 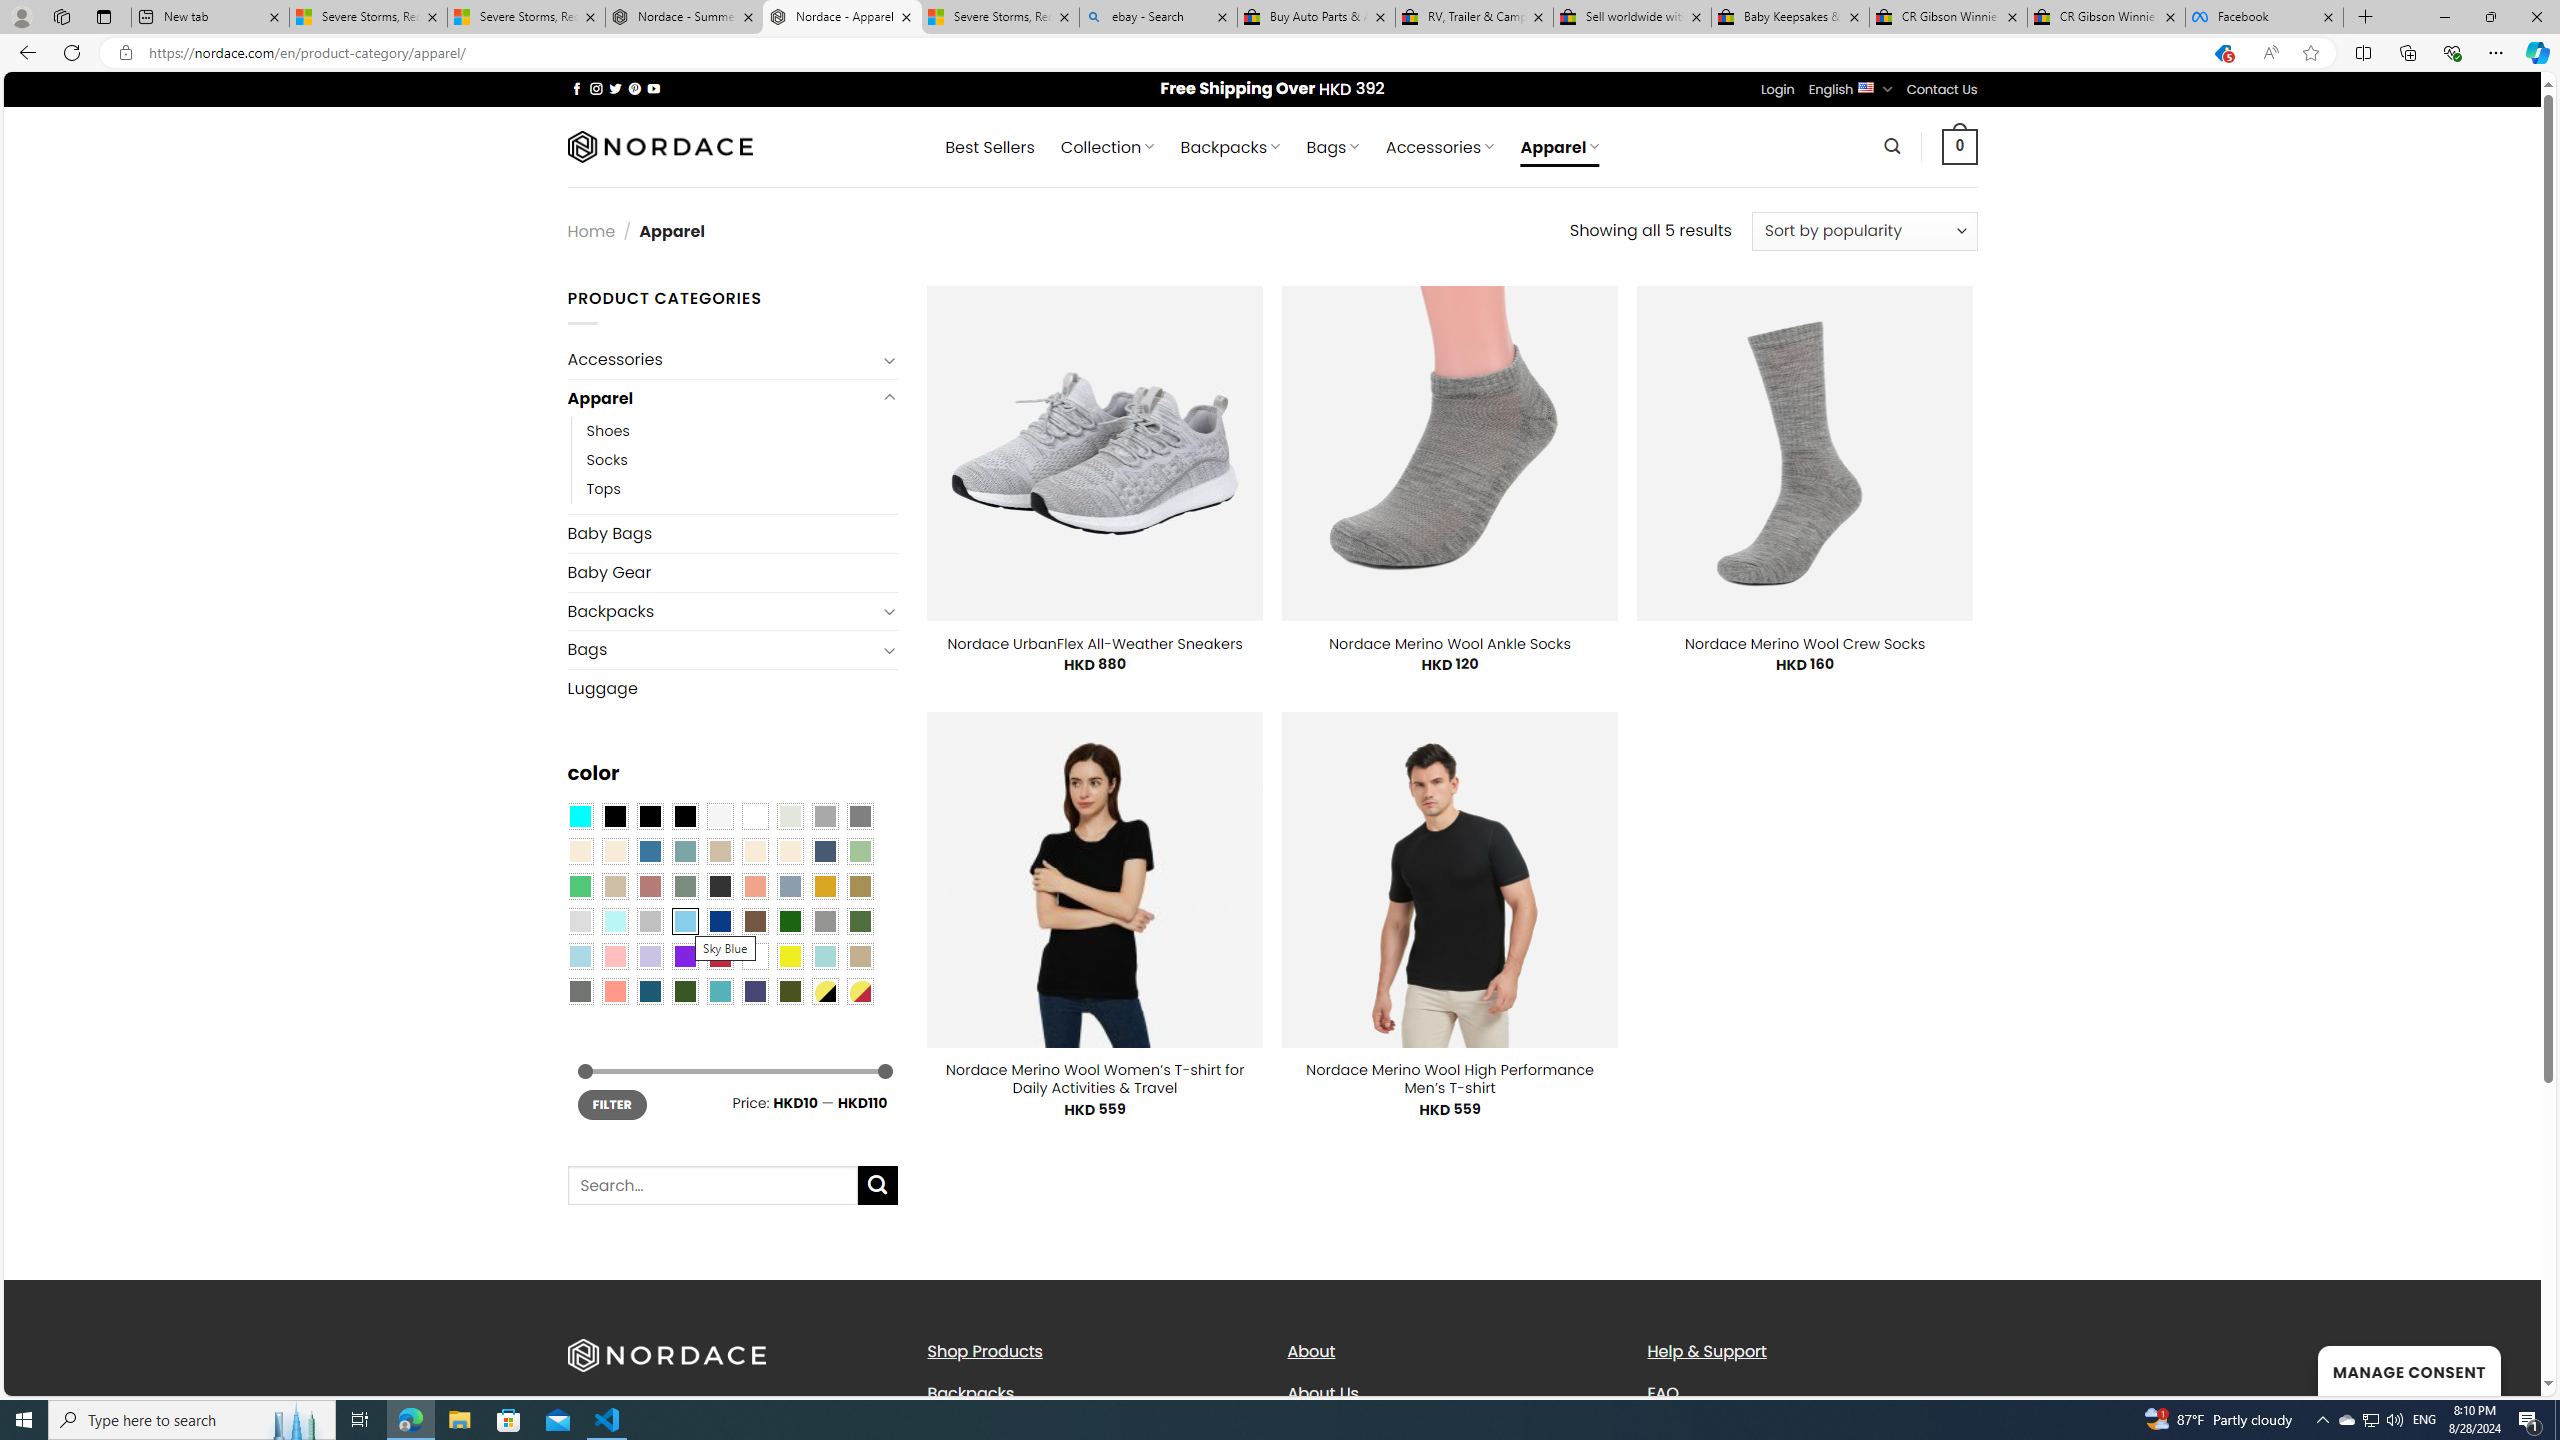 I want to click on Nordace UrbanFlex All-Weather Sneakers, so click(x=1096, y=643).